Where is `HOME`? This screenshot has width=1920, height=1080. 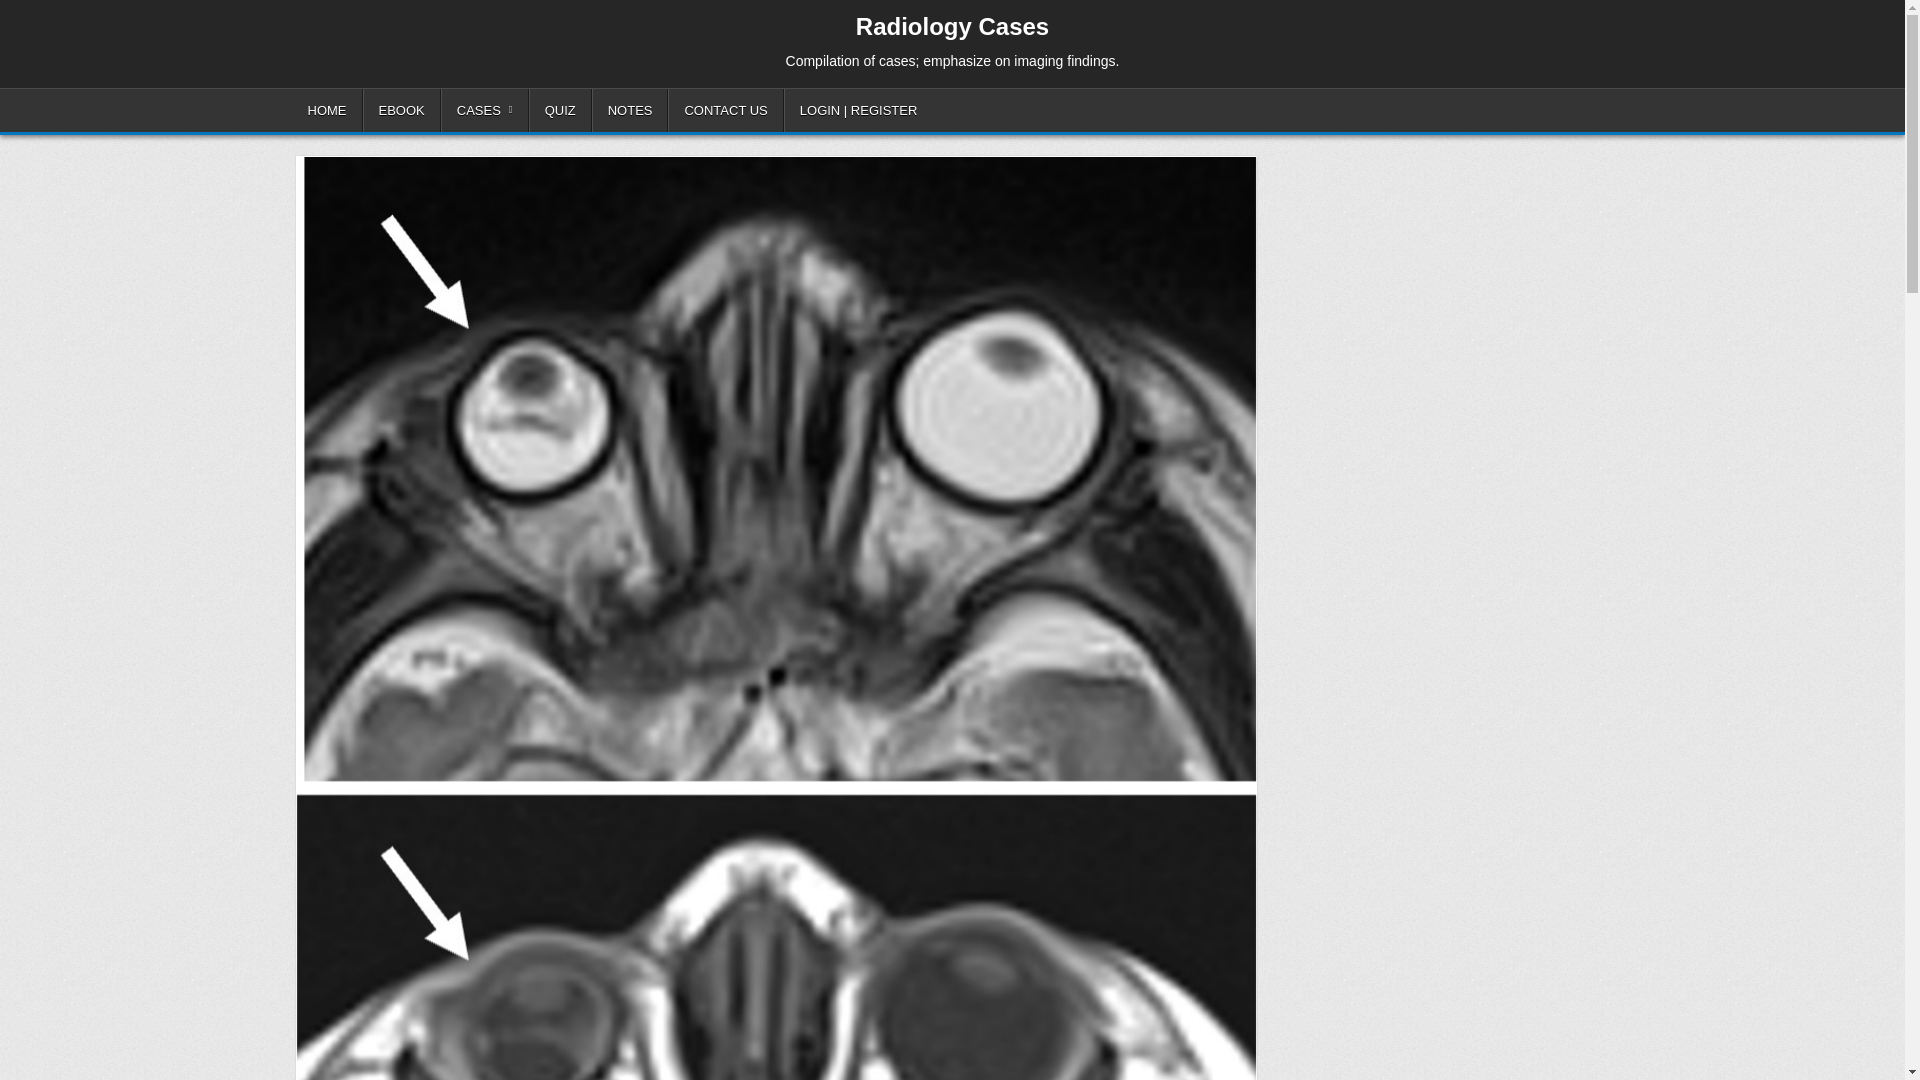
HOME is located at coordinates (326, 110).